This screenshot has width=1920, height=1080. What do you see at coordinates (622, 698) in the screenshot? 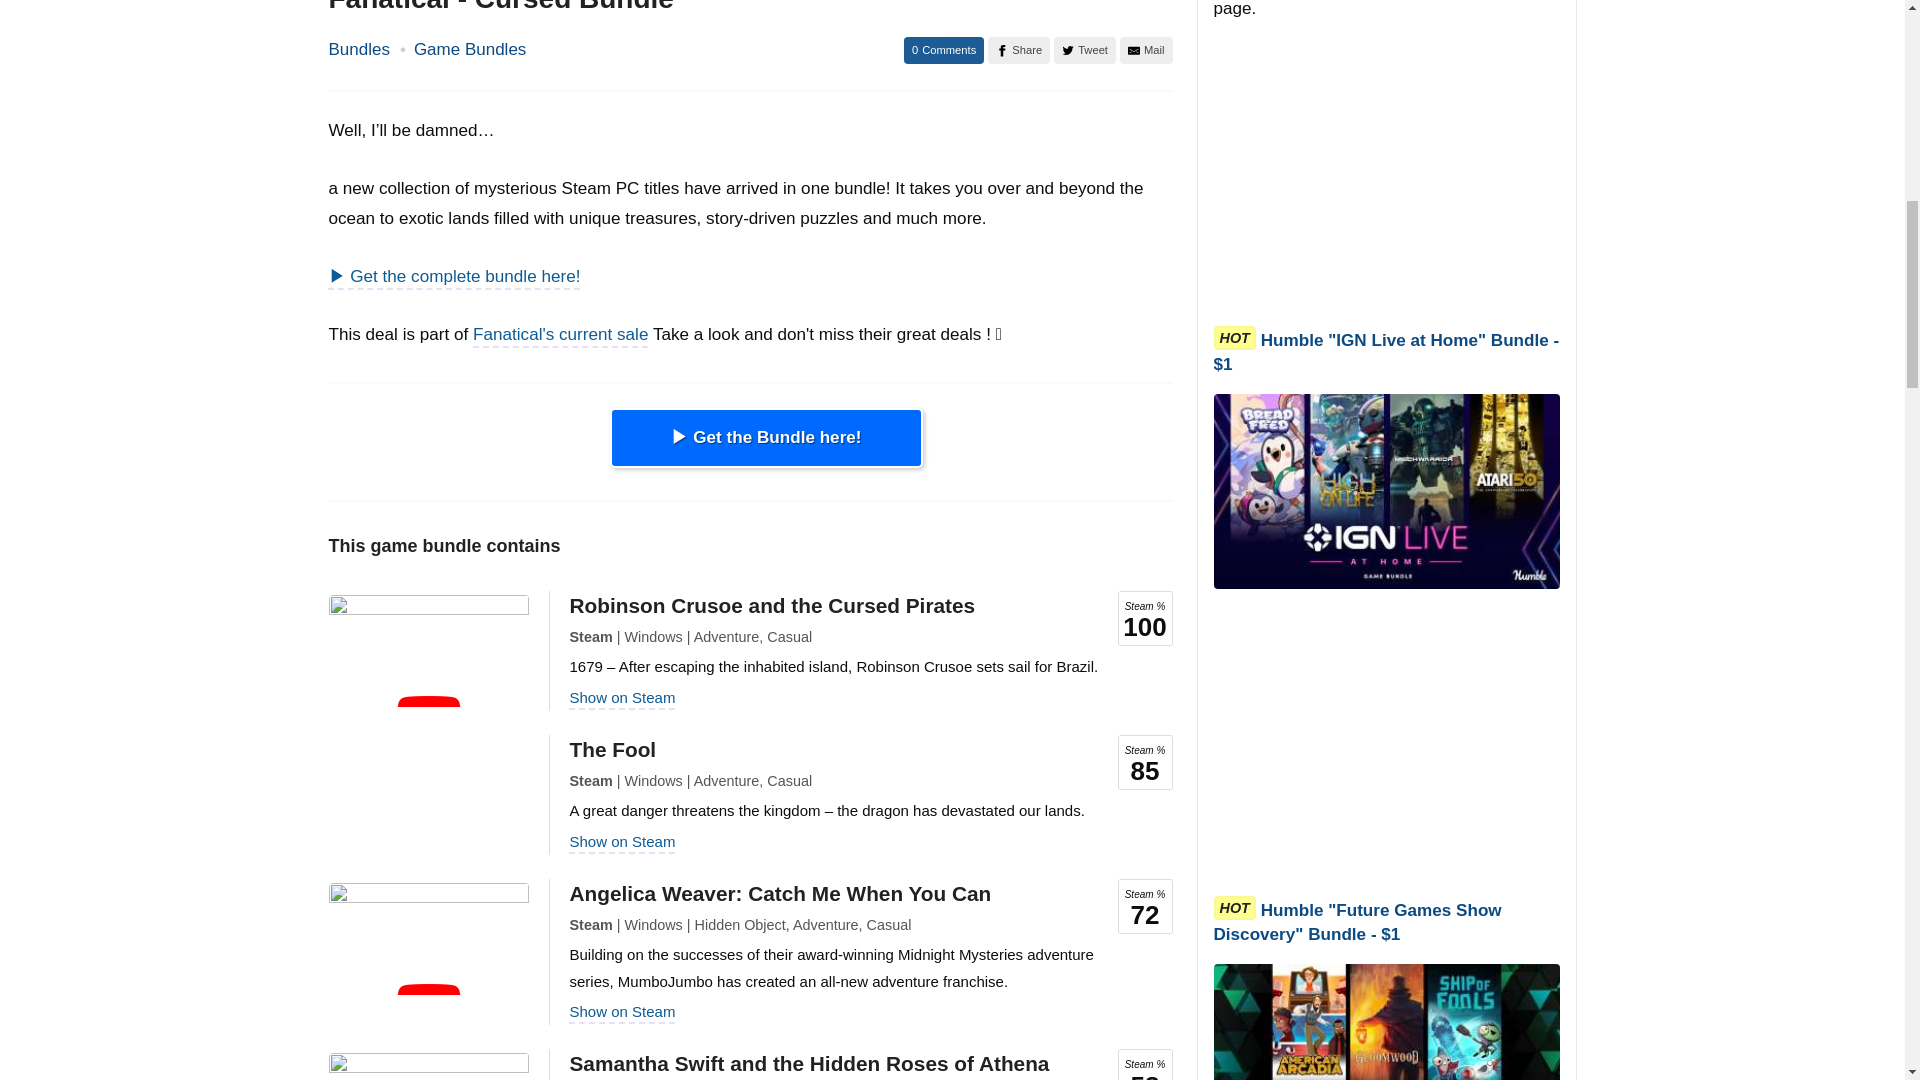
I see `Show on Steam` at bounding box center [622, 698].